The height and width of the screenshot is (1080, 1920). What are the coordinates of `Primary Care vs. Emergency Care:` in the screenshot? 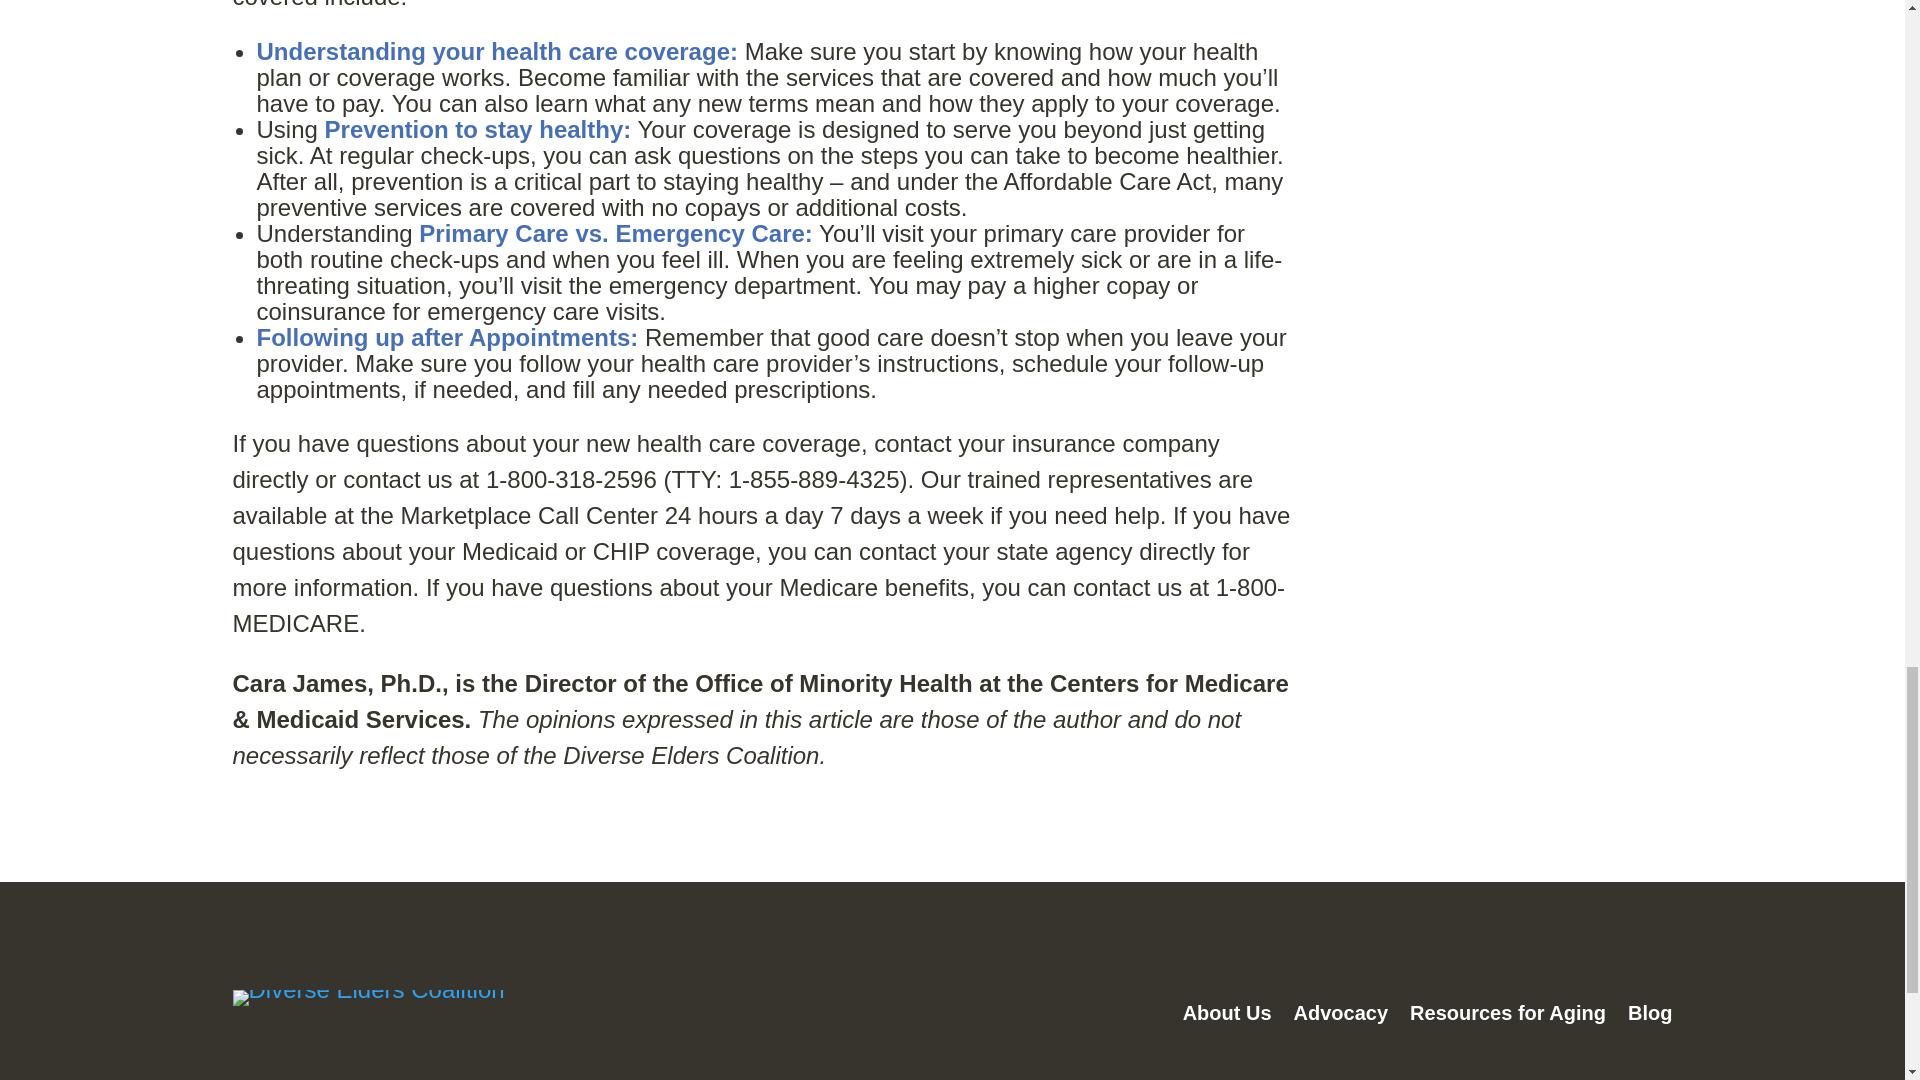 It's located at (615, 234).